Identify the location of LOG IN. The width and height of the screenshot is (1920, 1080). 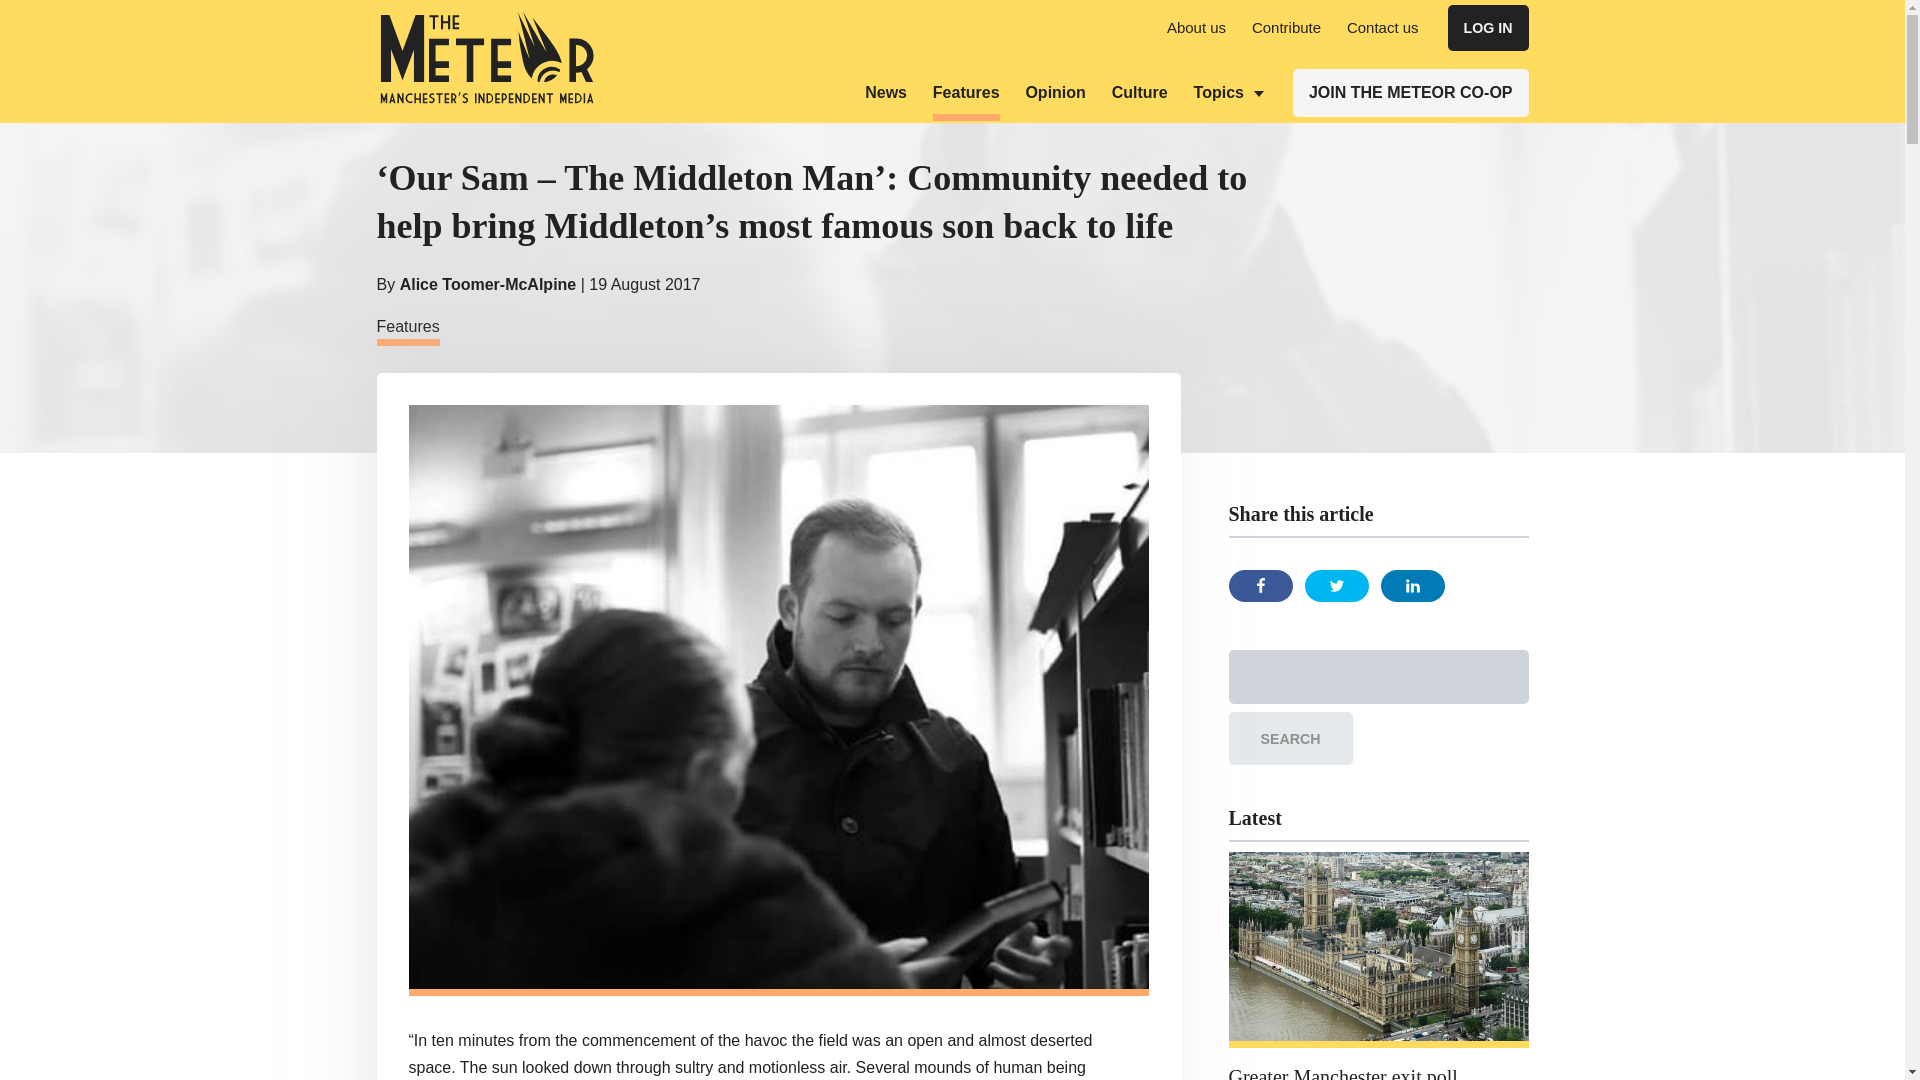
(1488, 28).